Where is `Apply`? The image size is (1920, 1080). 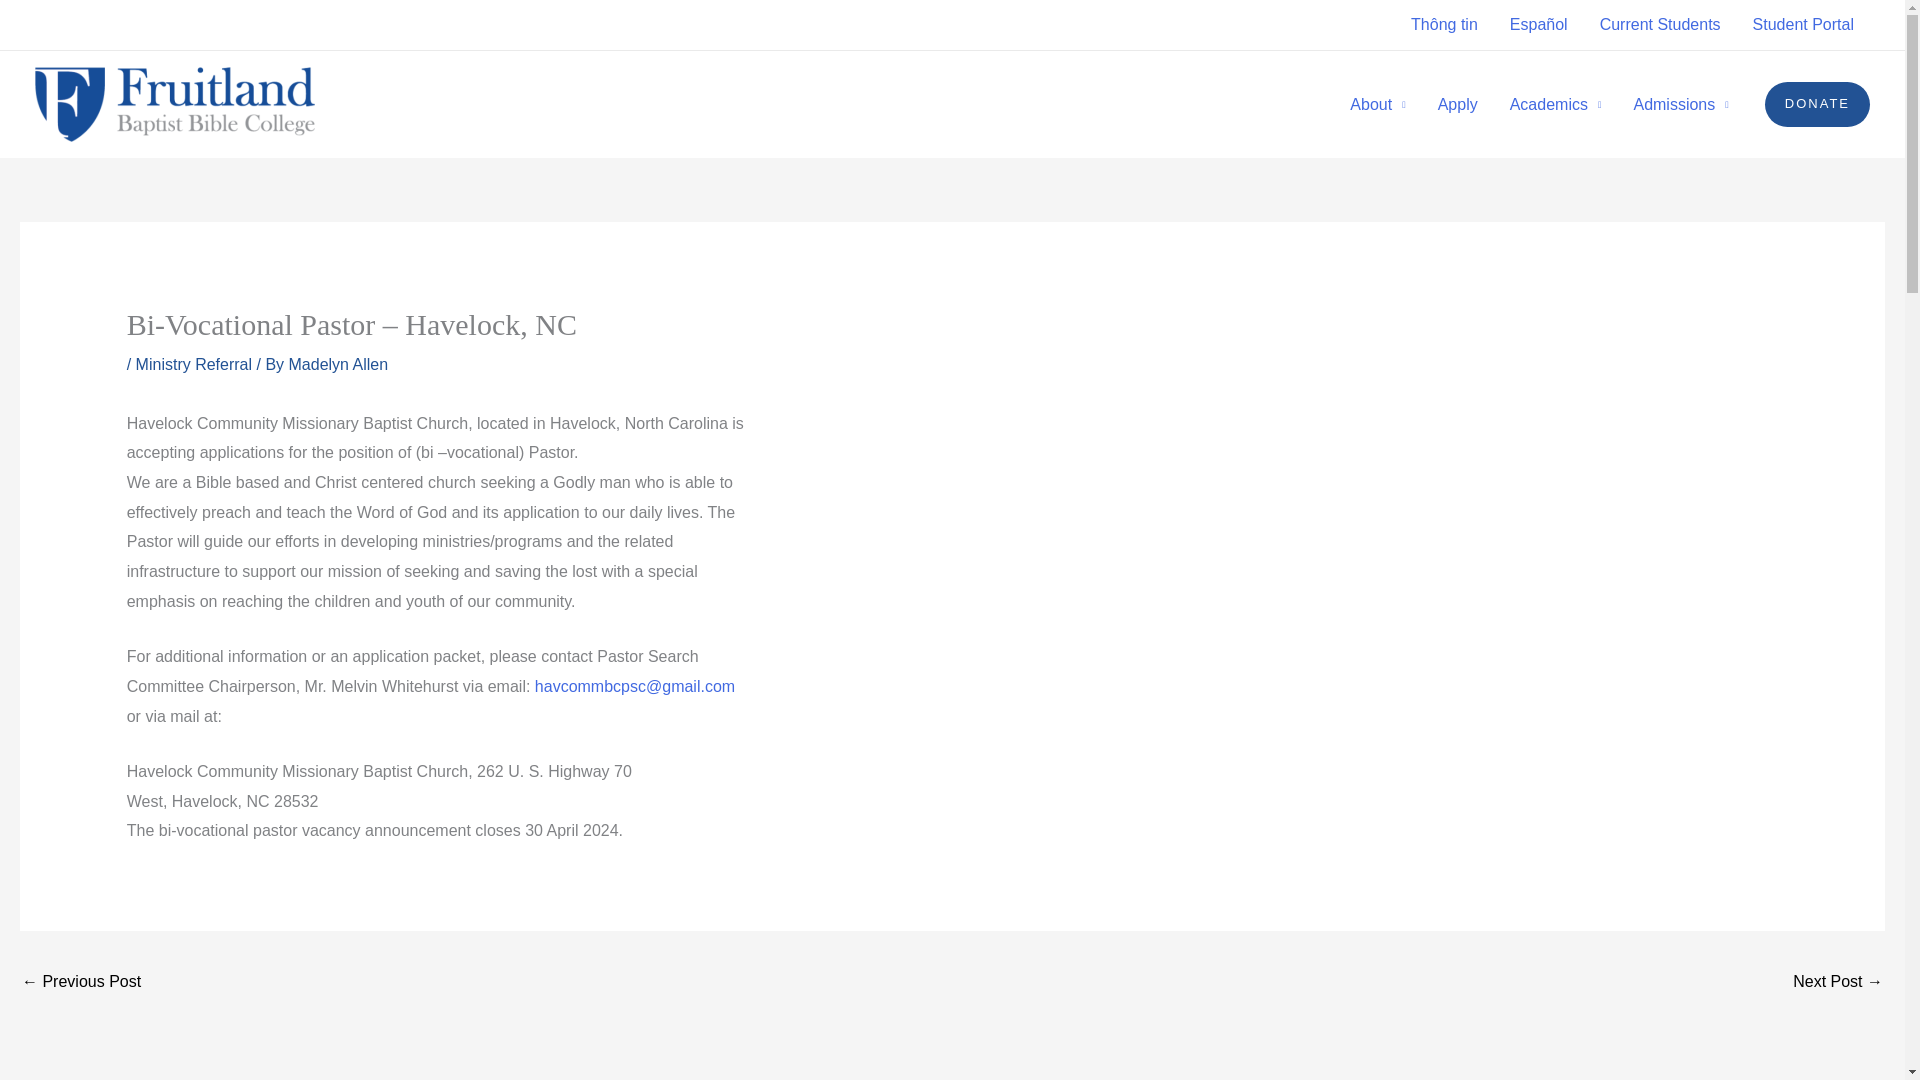
Apply is located at coordinates (1458, 105).